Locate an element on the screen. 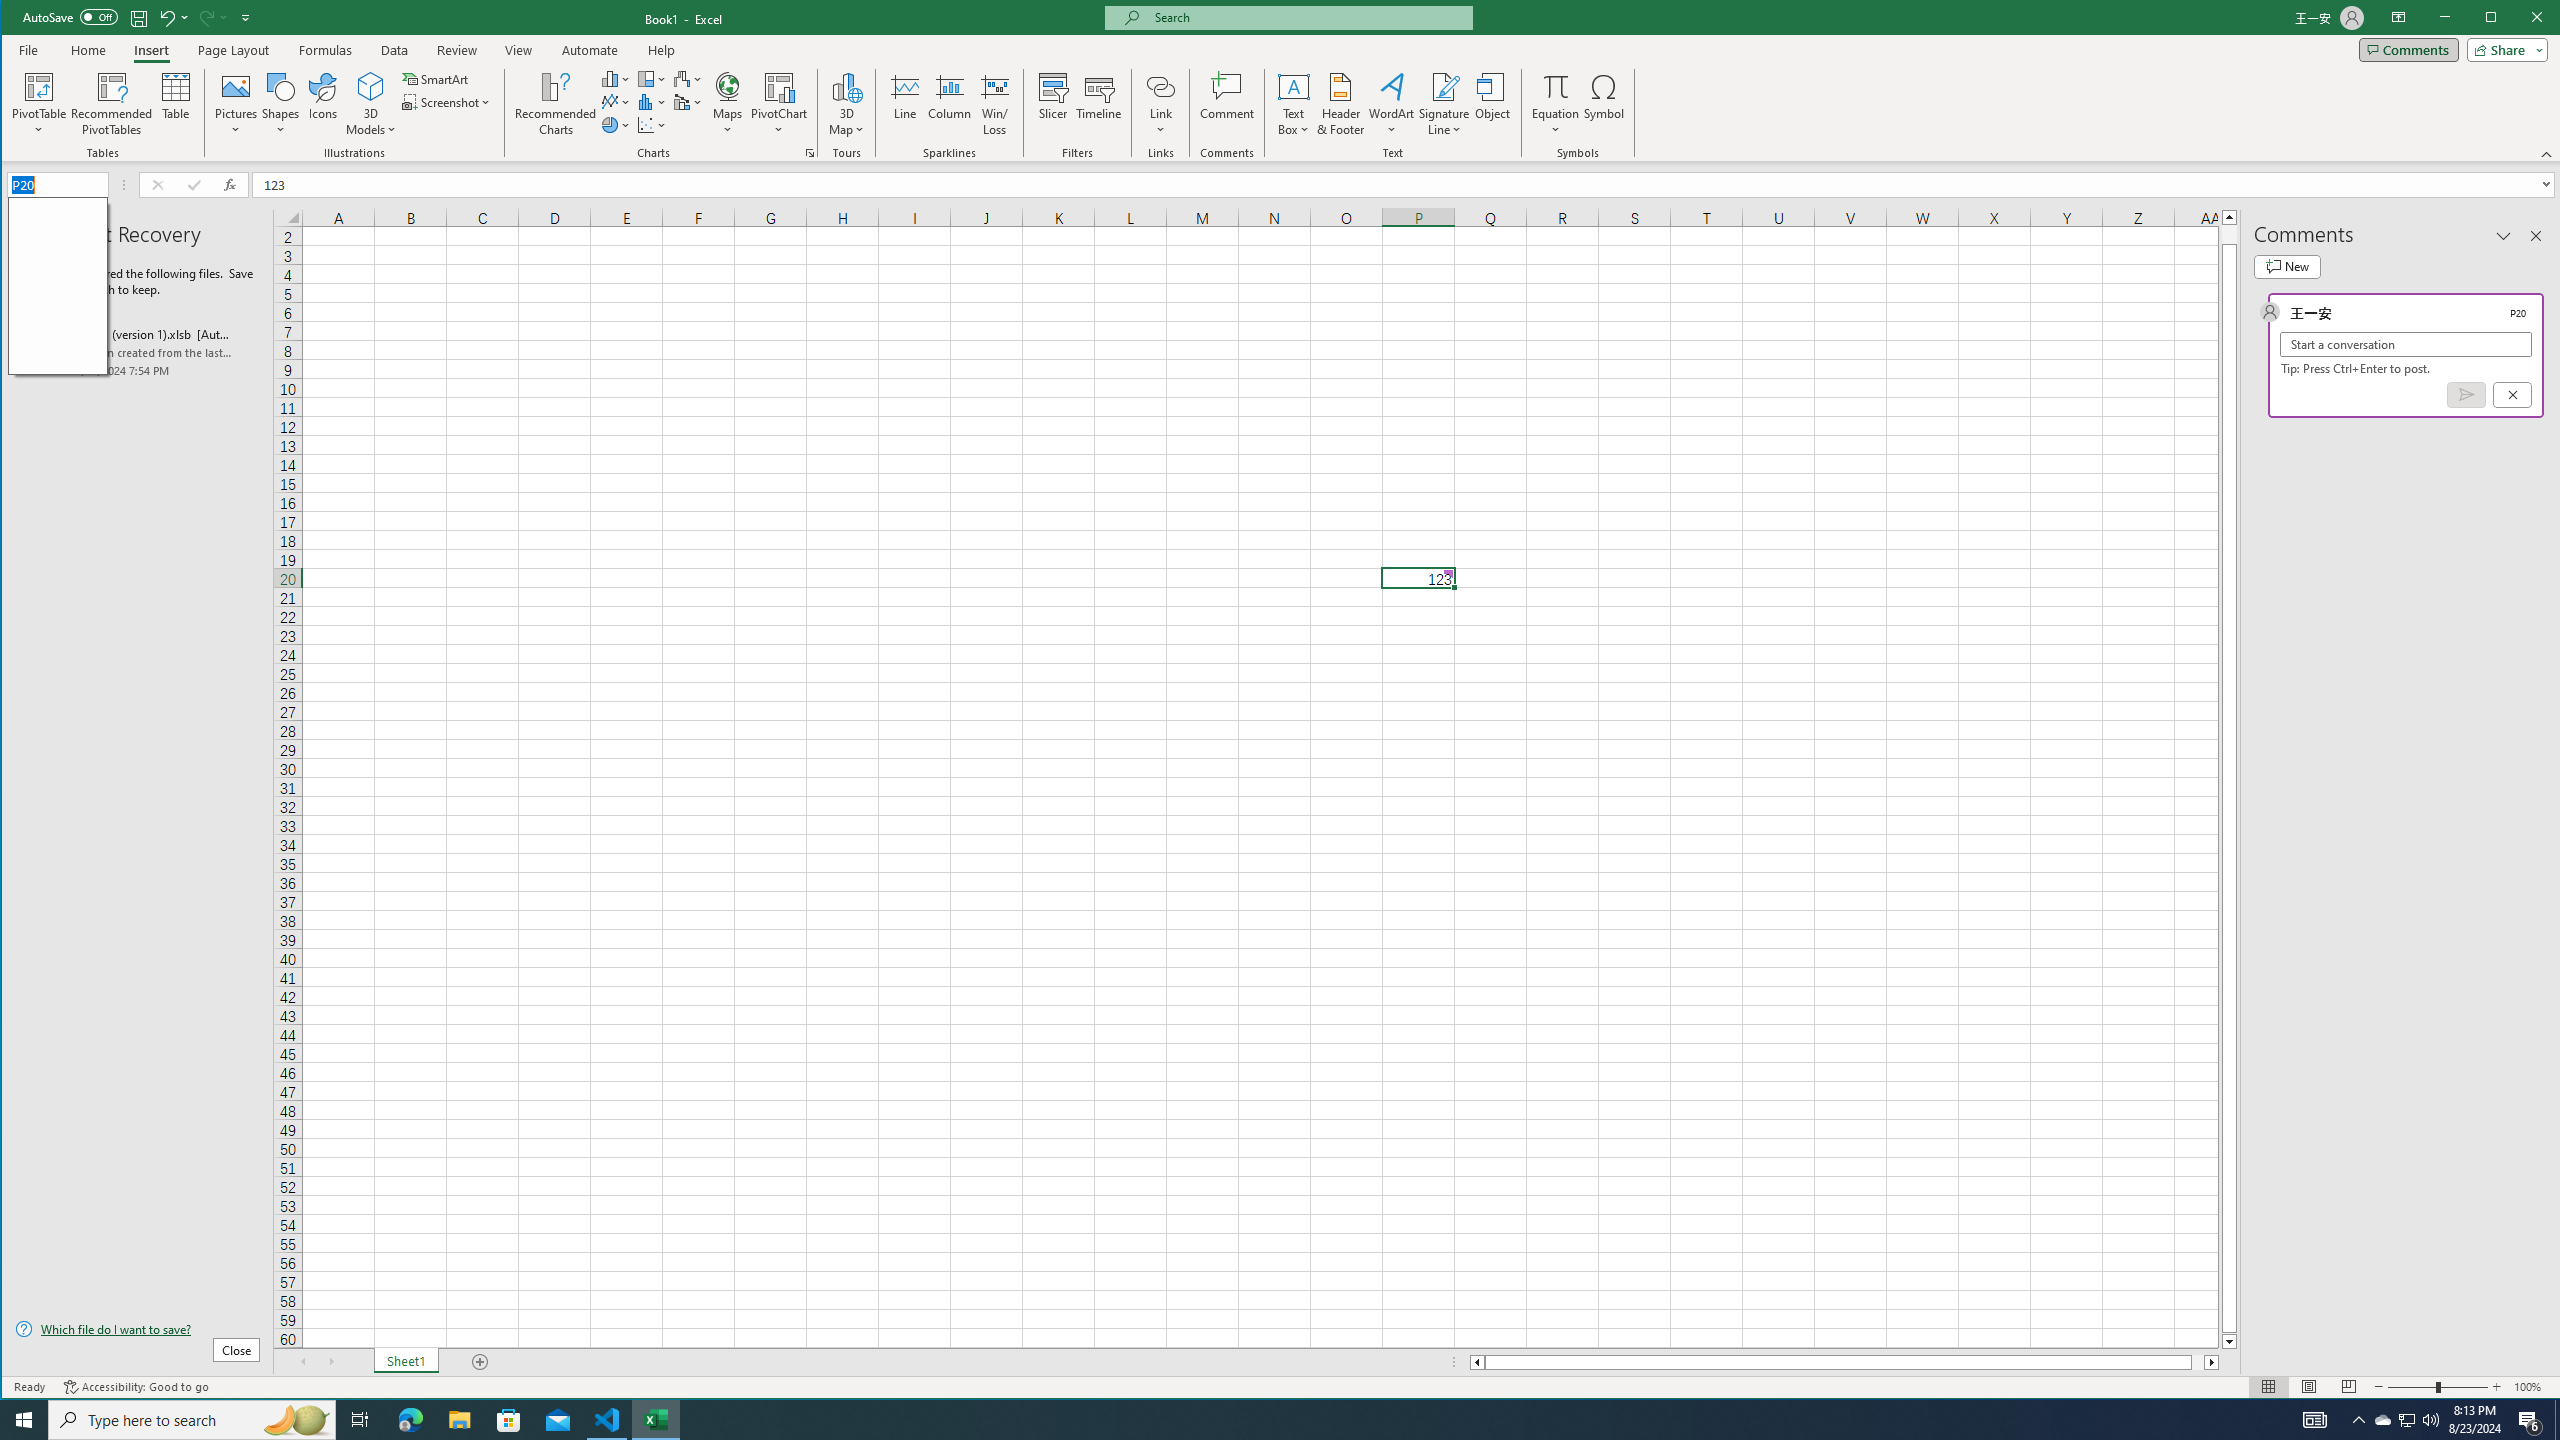 This screenshot has height=1440, width=2560. Recommended PivotTables is located at coordinates (2406, 1420).